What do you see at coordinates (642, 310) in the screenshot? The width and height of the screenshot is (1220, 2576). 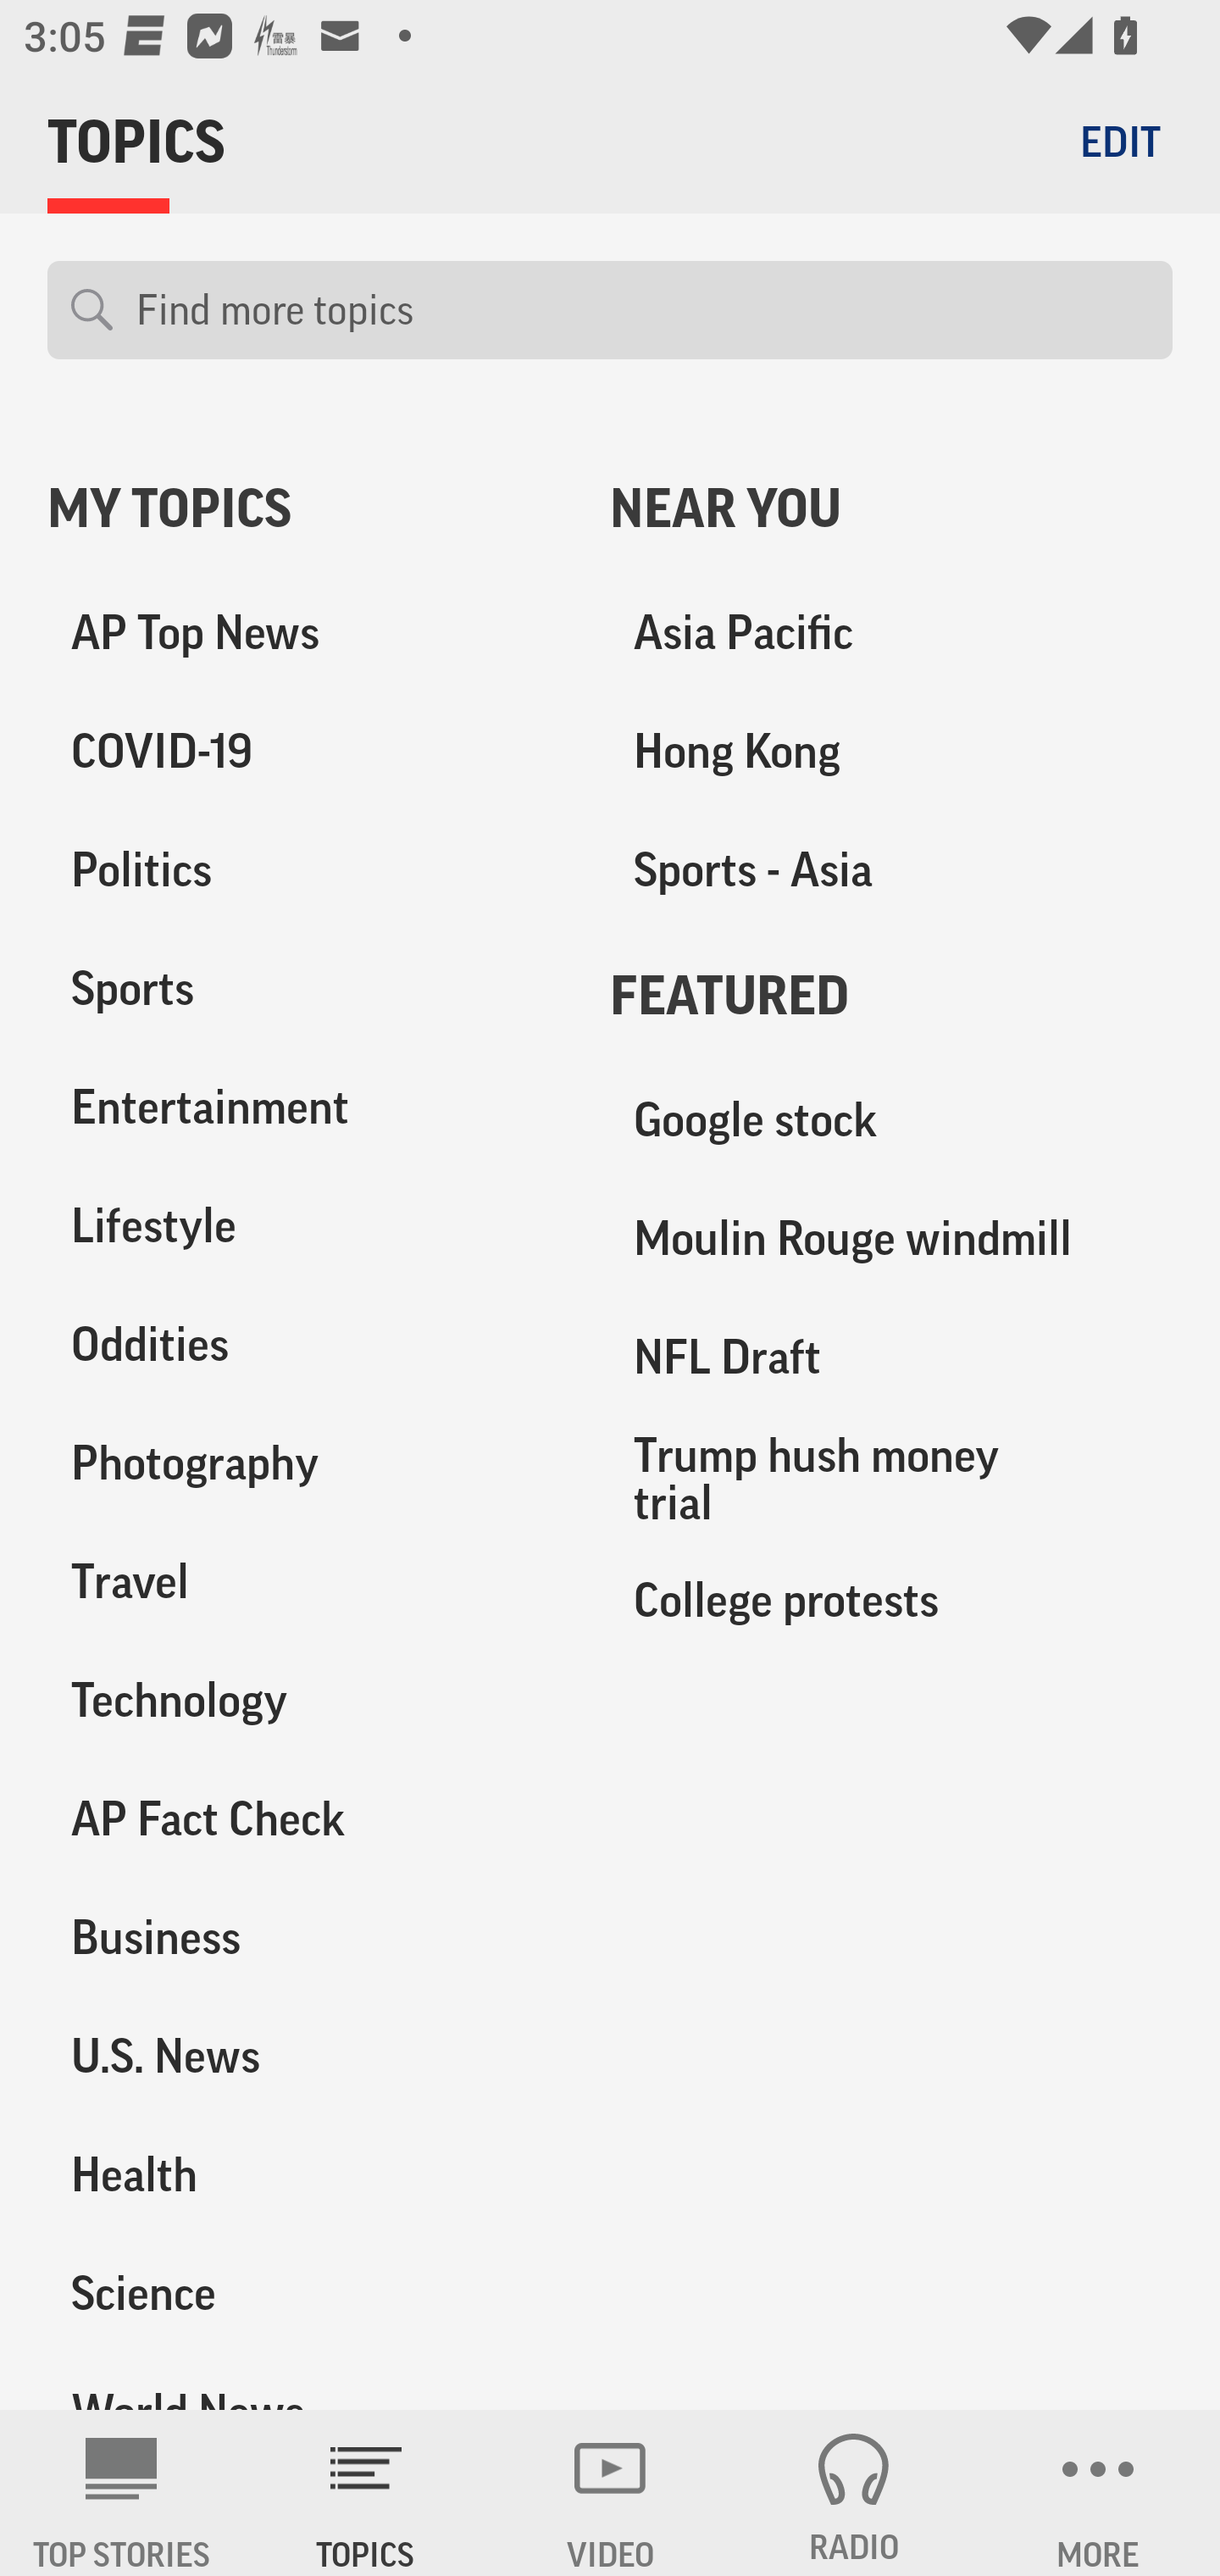 I see `Find more topics` at bounding box center [642, 310].